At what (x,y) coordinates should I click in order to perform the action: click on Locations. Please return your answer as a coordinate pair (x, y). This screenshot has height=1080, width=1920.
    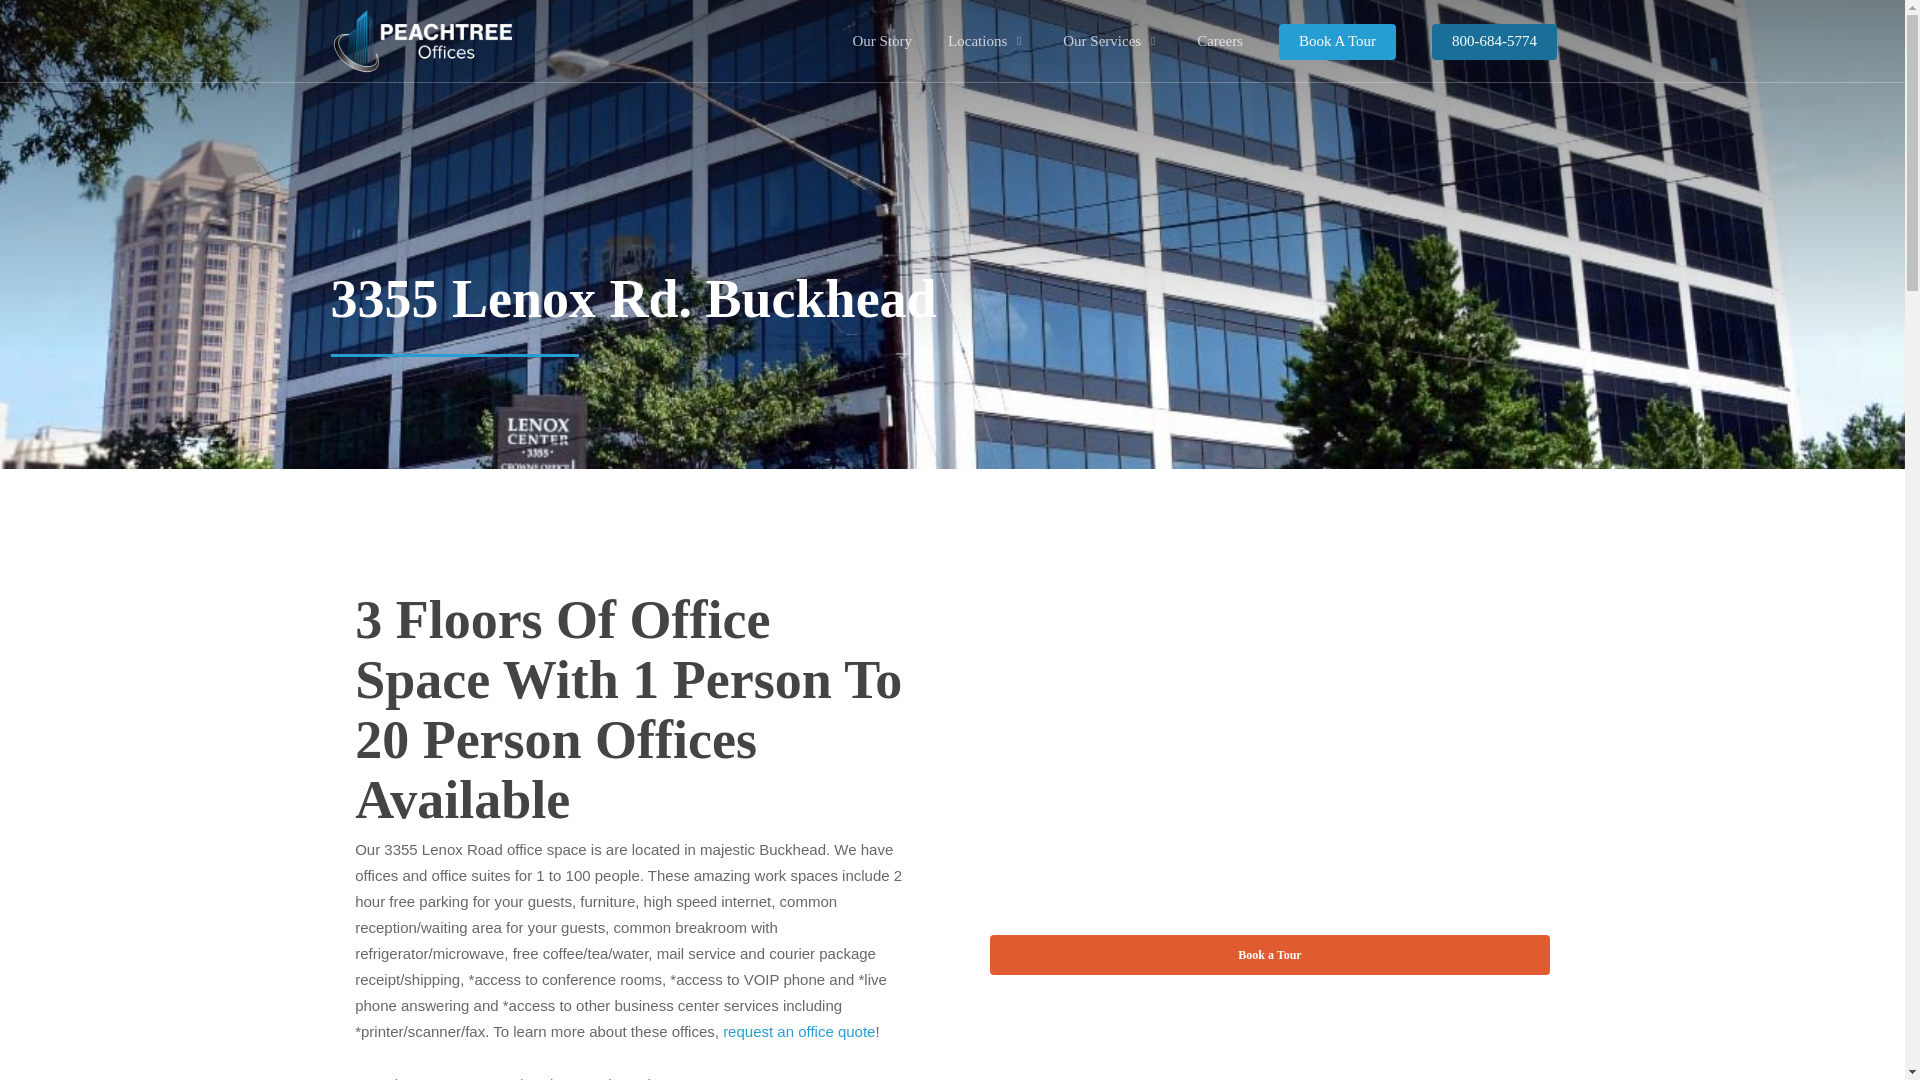
    Looking at the image, I should click on (986, 41).